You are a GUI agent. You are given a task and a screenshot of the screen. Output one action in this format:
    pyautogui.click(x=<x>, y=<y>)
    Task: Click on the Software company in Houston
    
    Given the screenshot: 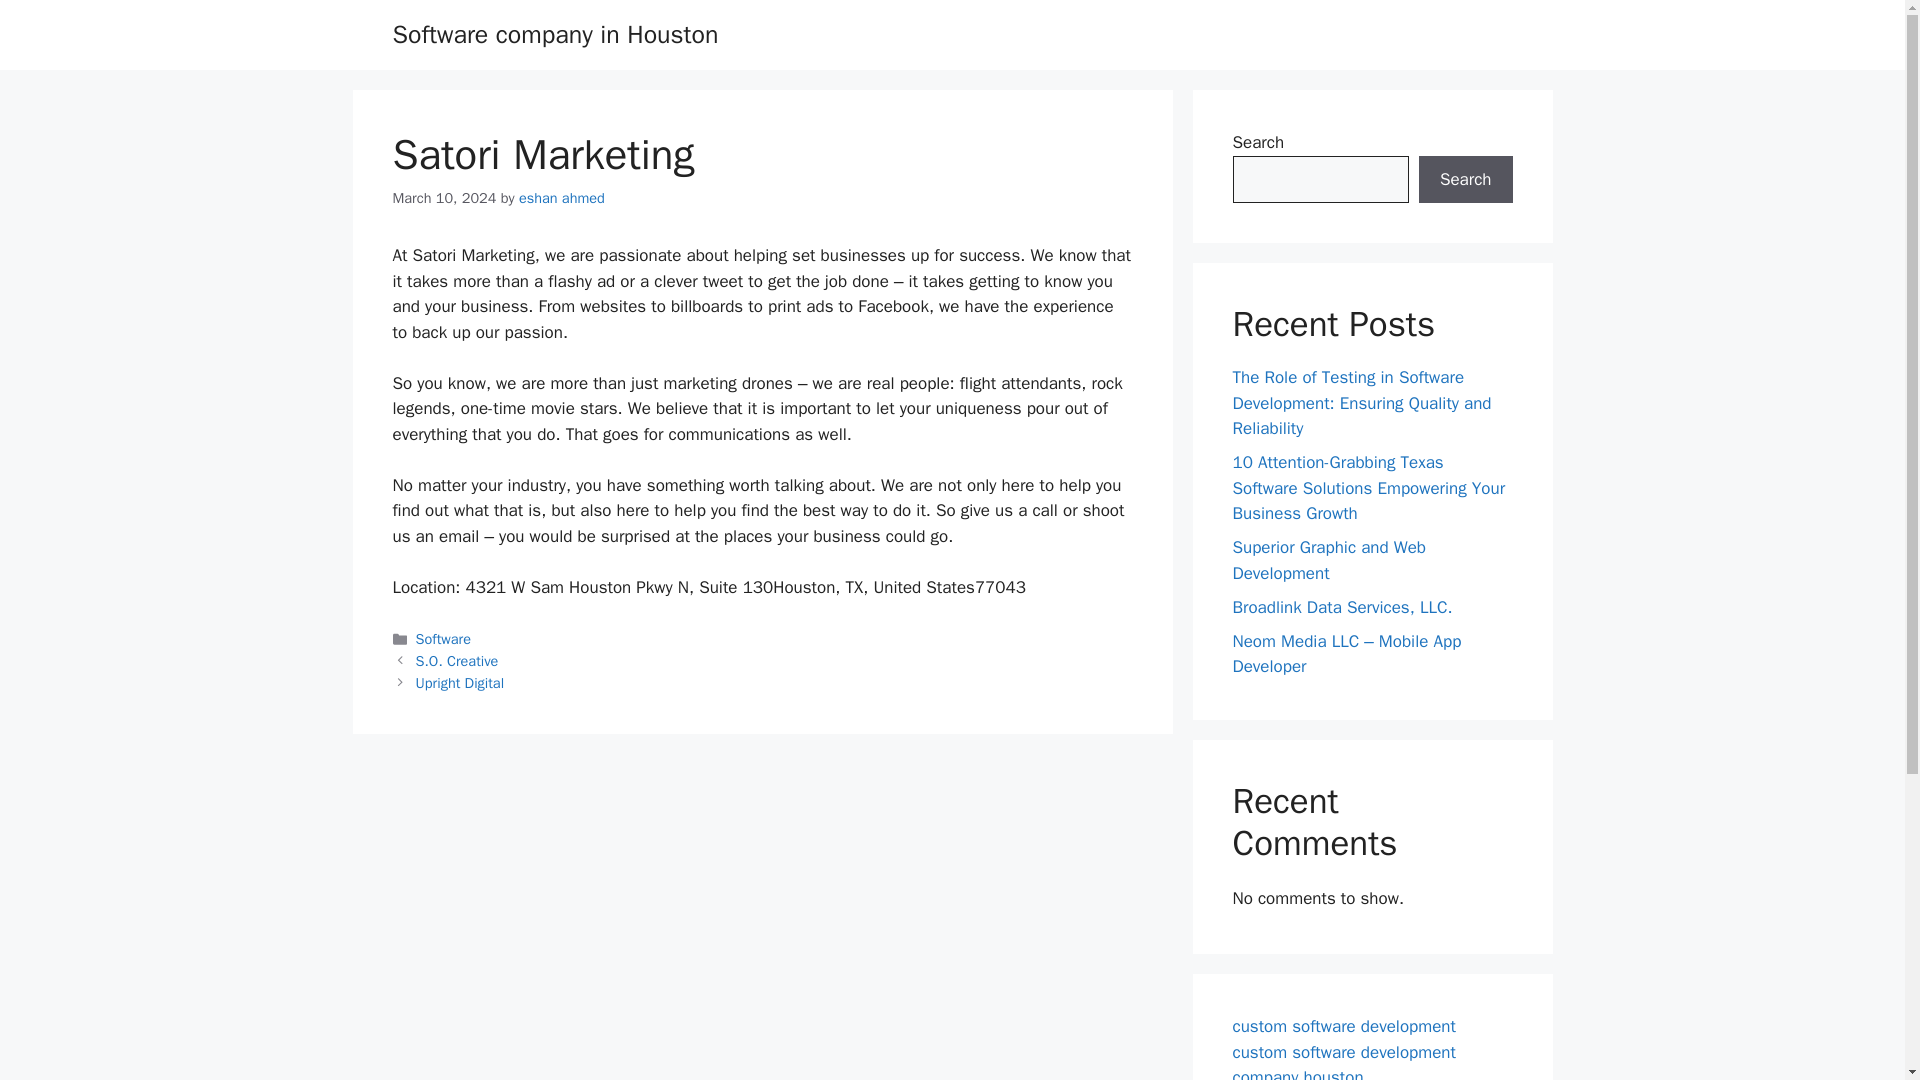 What is the action you would take?
    pyautogui.click(x=554, y=34)
    